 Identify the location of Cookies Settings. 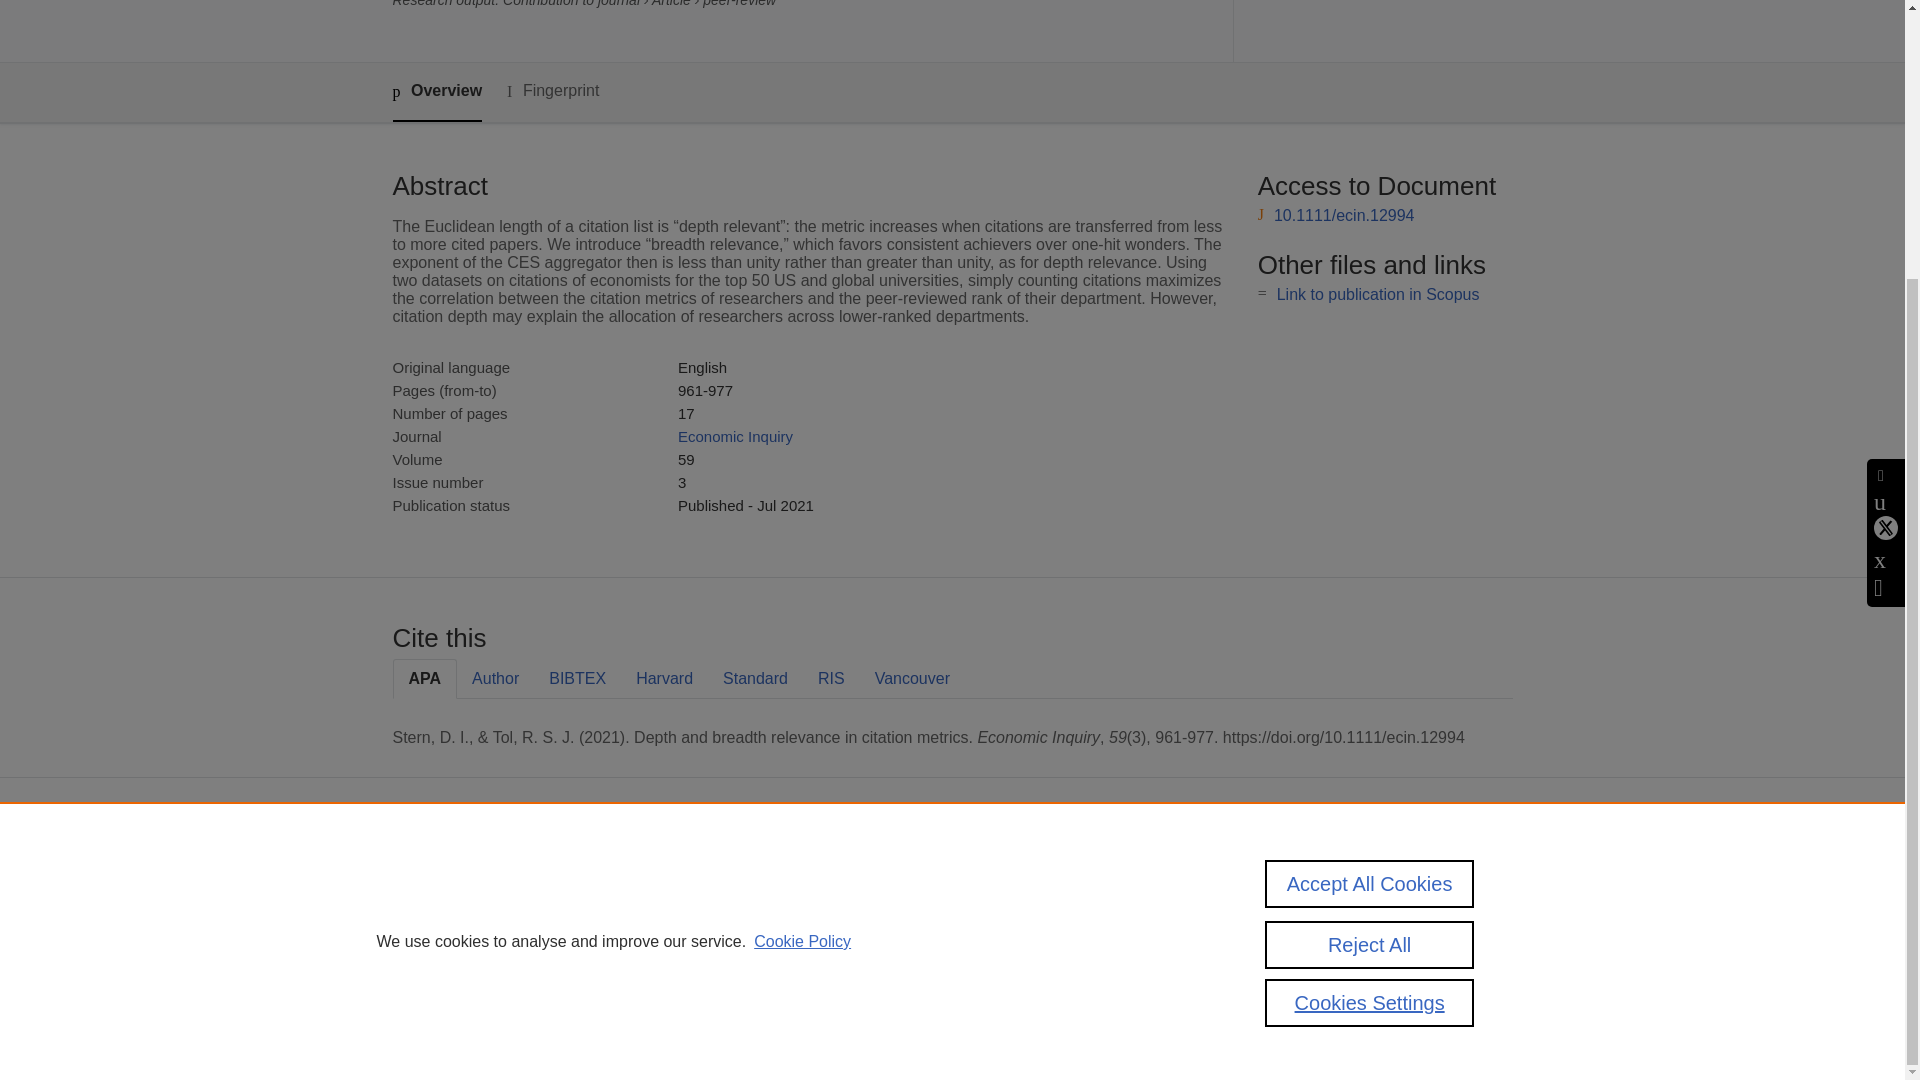
(1370, 648).